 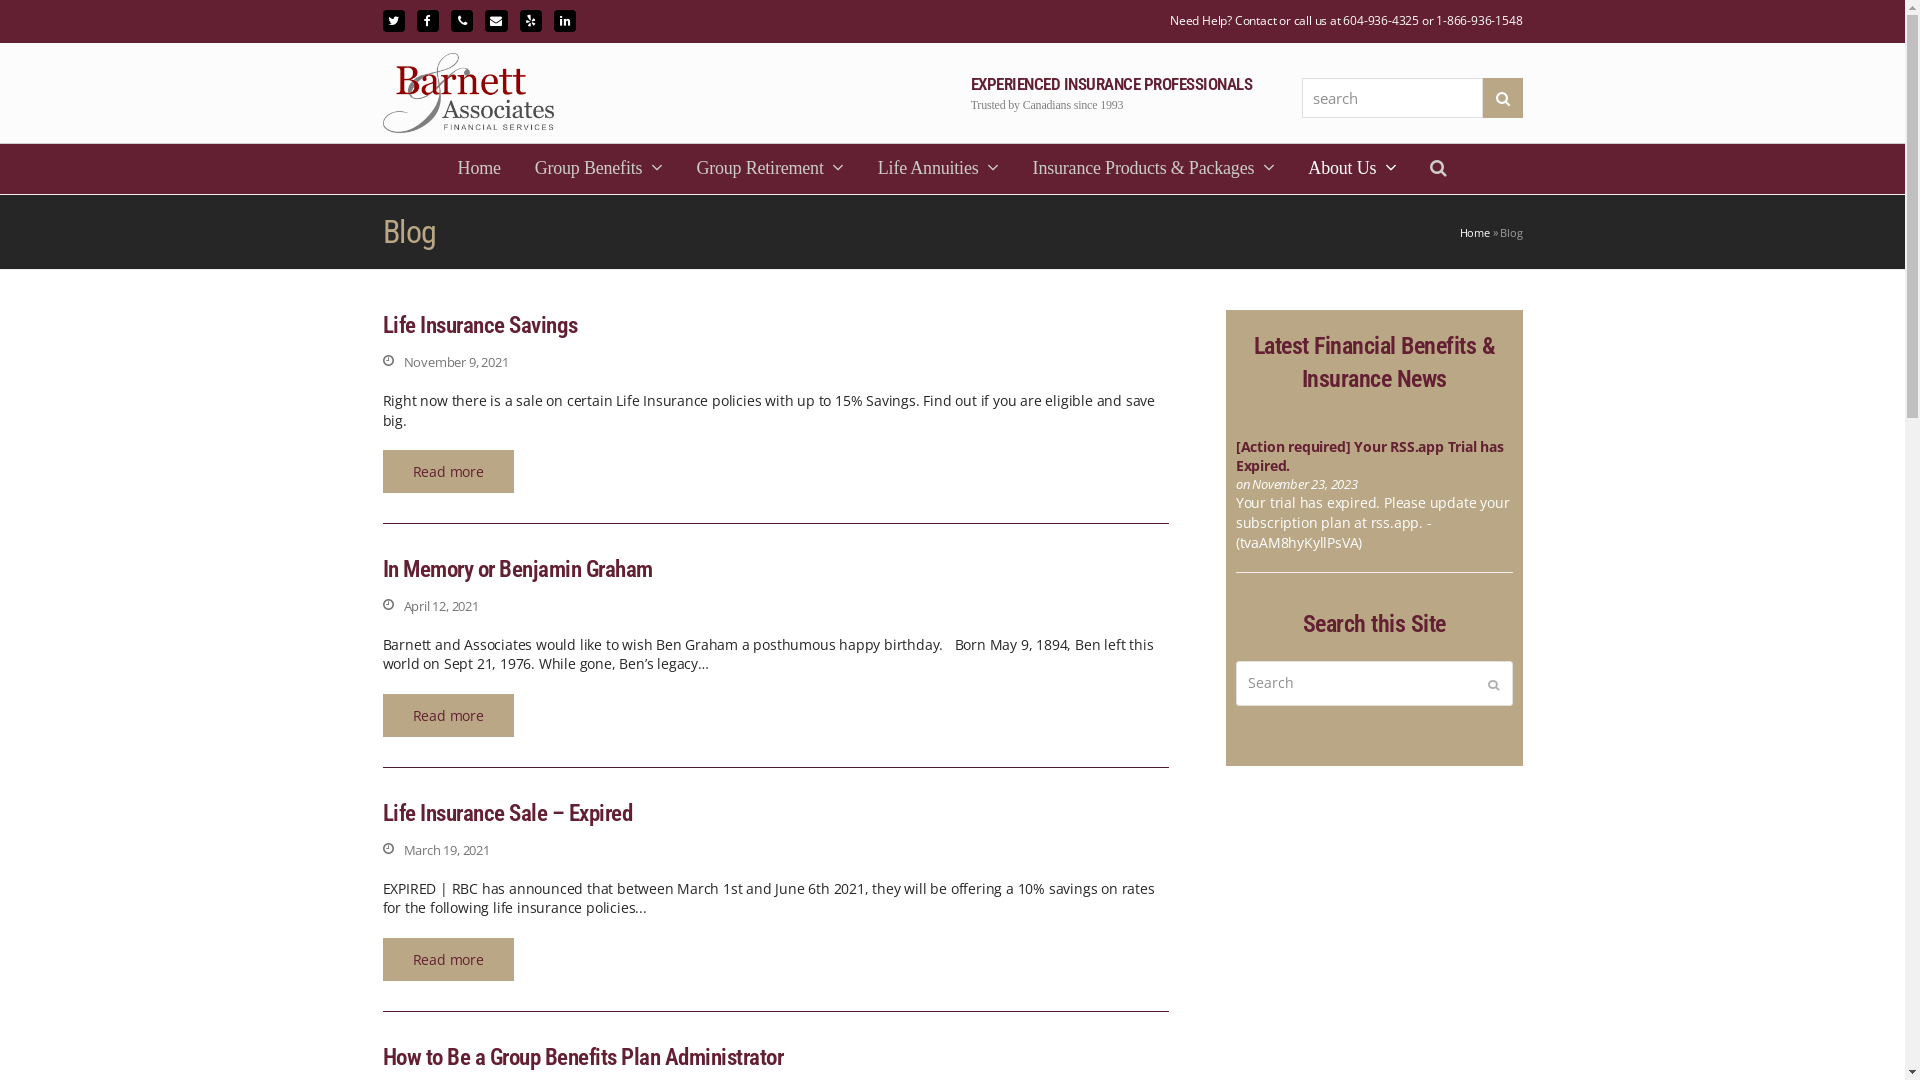 What do you see at coordinates (599, 169) in the screenshot?
I see `Group Benefits` at bounding box center [599, 169].